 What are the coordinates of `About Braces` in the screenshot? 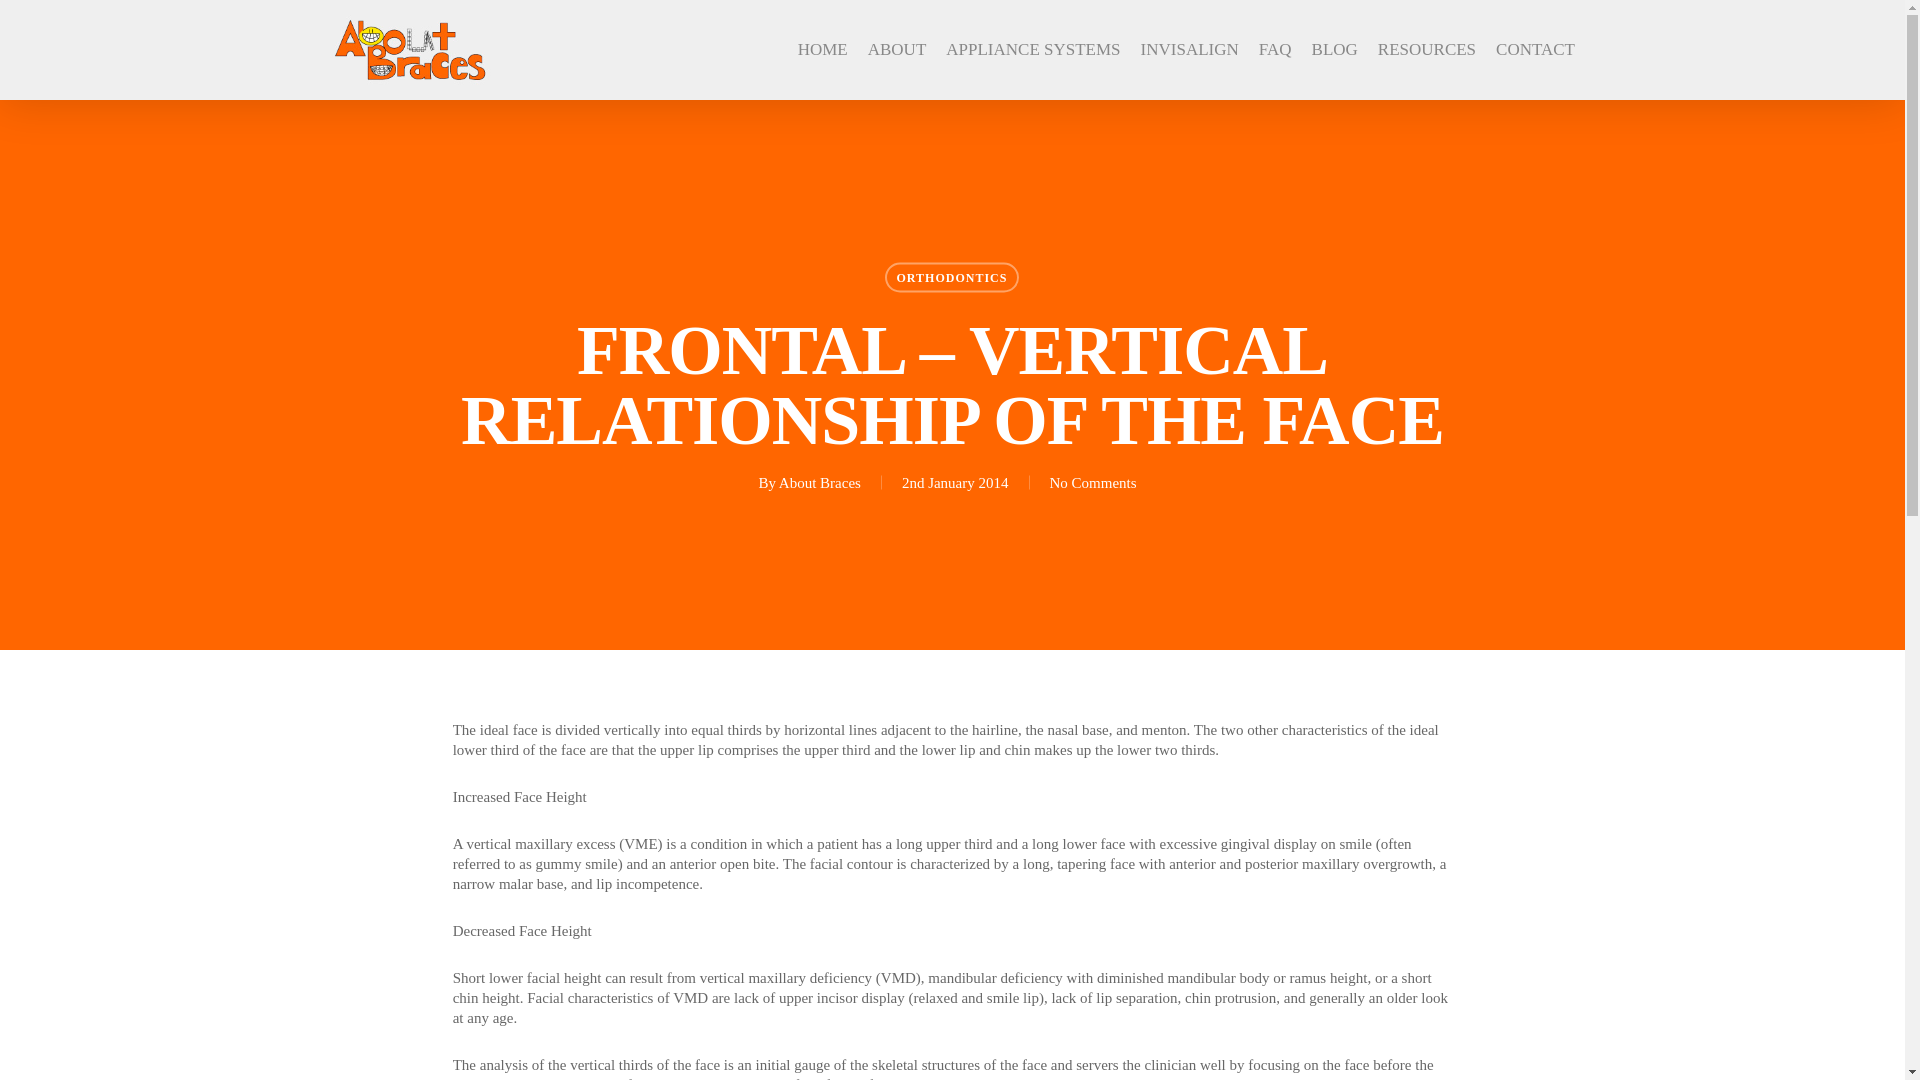 It's located at (820, 482).